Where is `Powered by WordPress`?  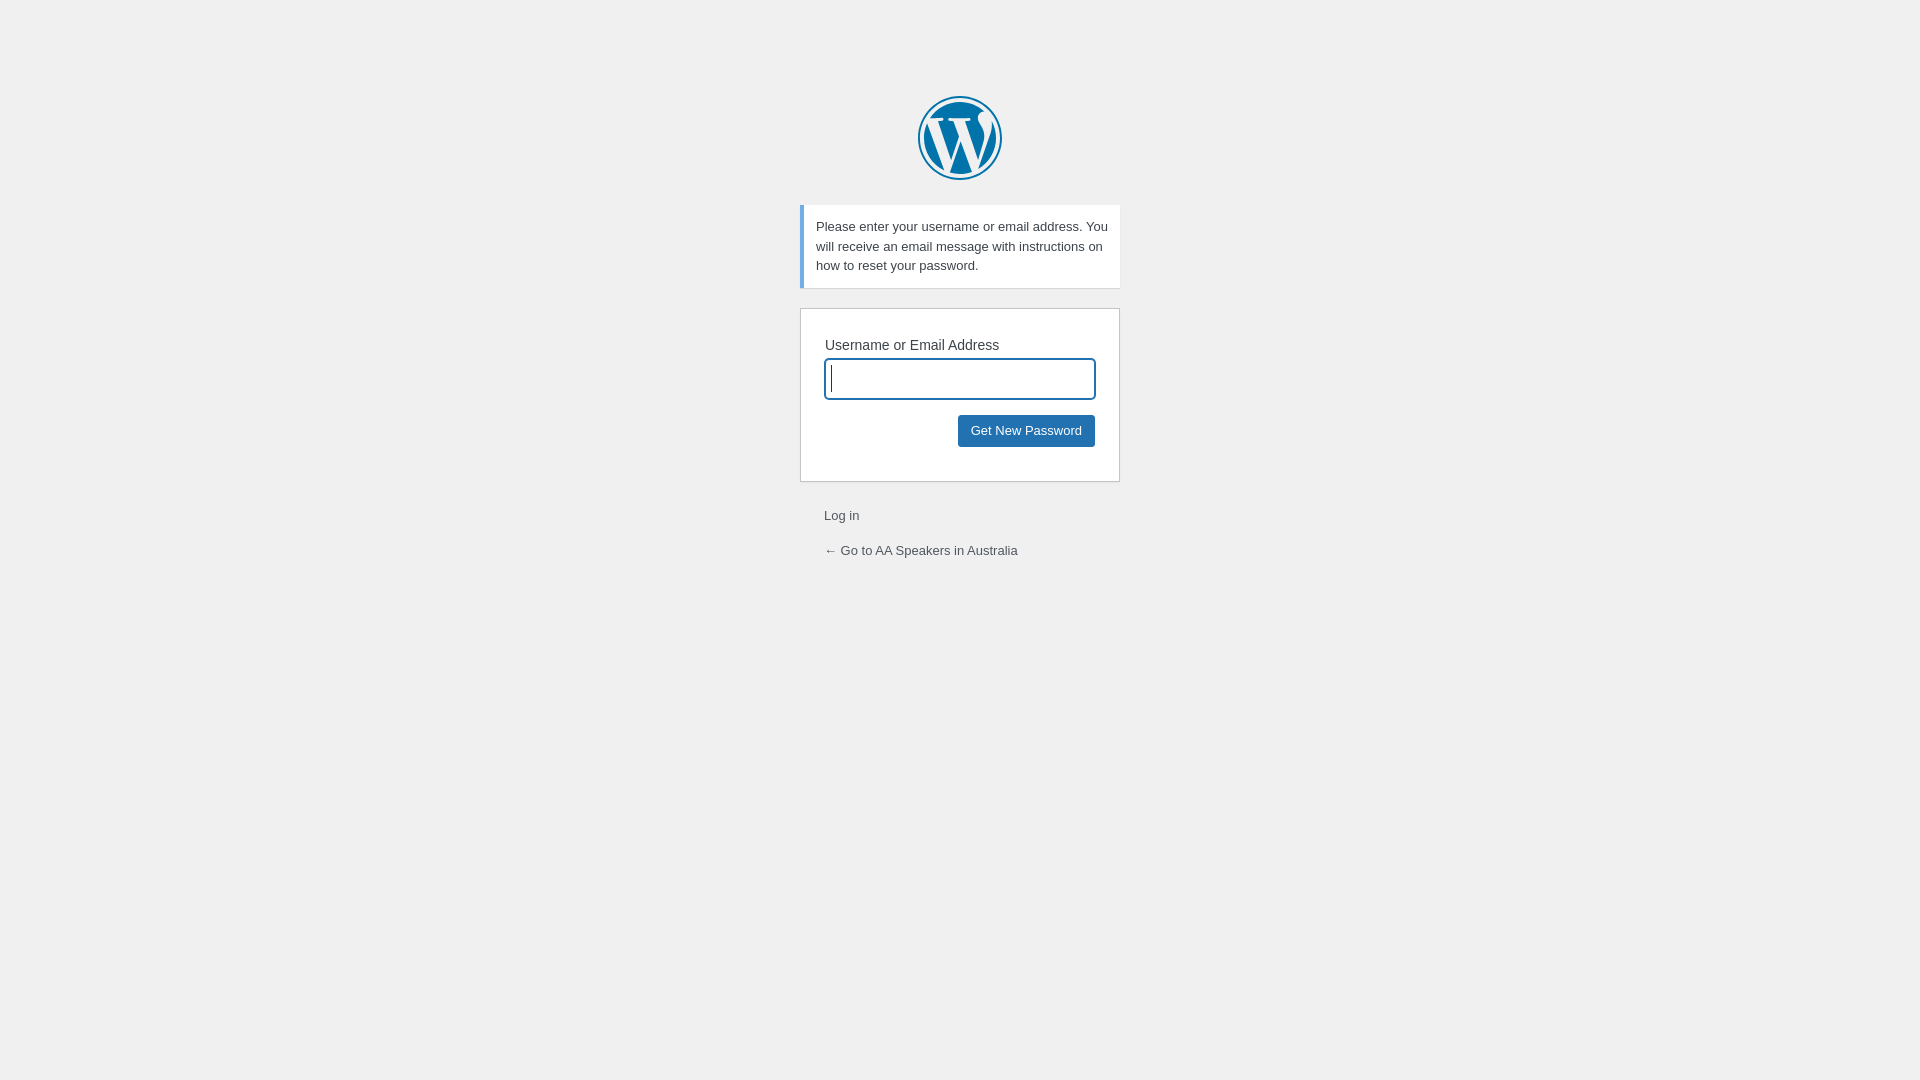
Powered by WordPress is located at coordinates (960, 138).